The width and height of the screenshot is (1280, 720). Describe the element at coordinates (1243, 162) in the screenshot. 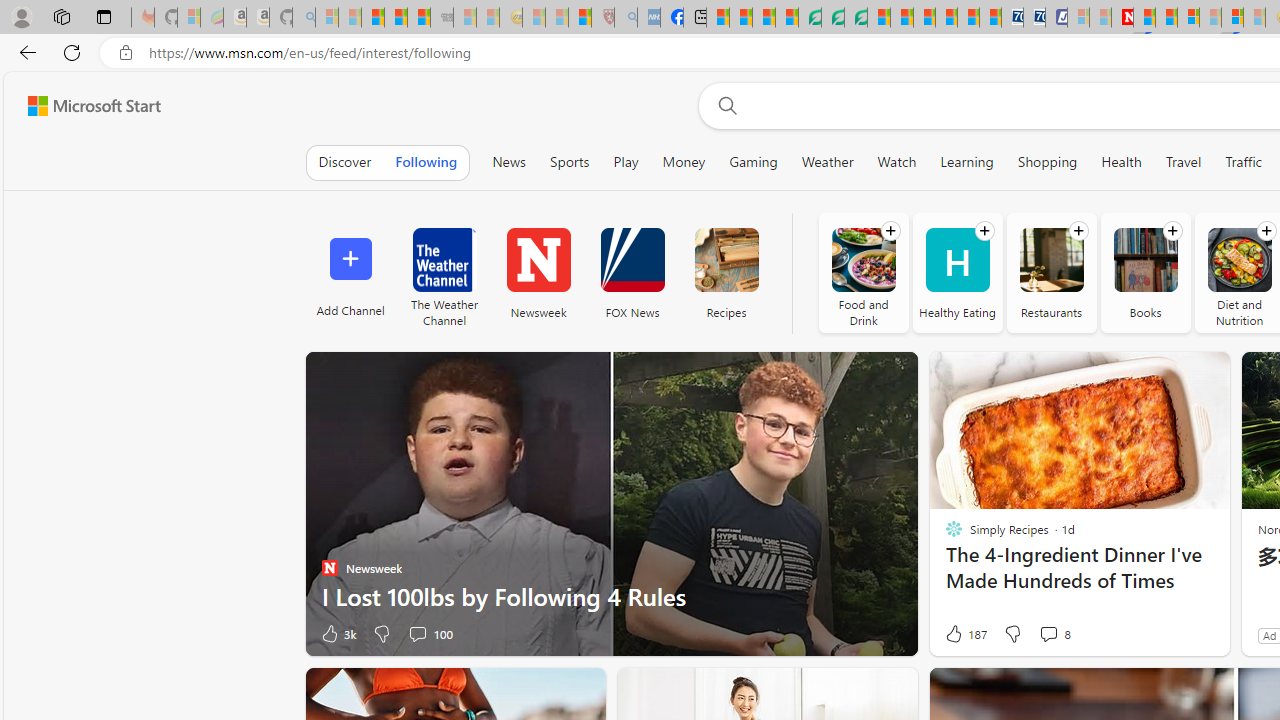

I see `Traffic` at that location.